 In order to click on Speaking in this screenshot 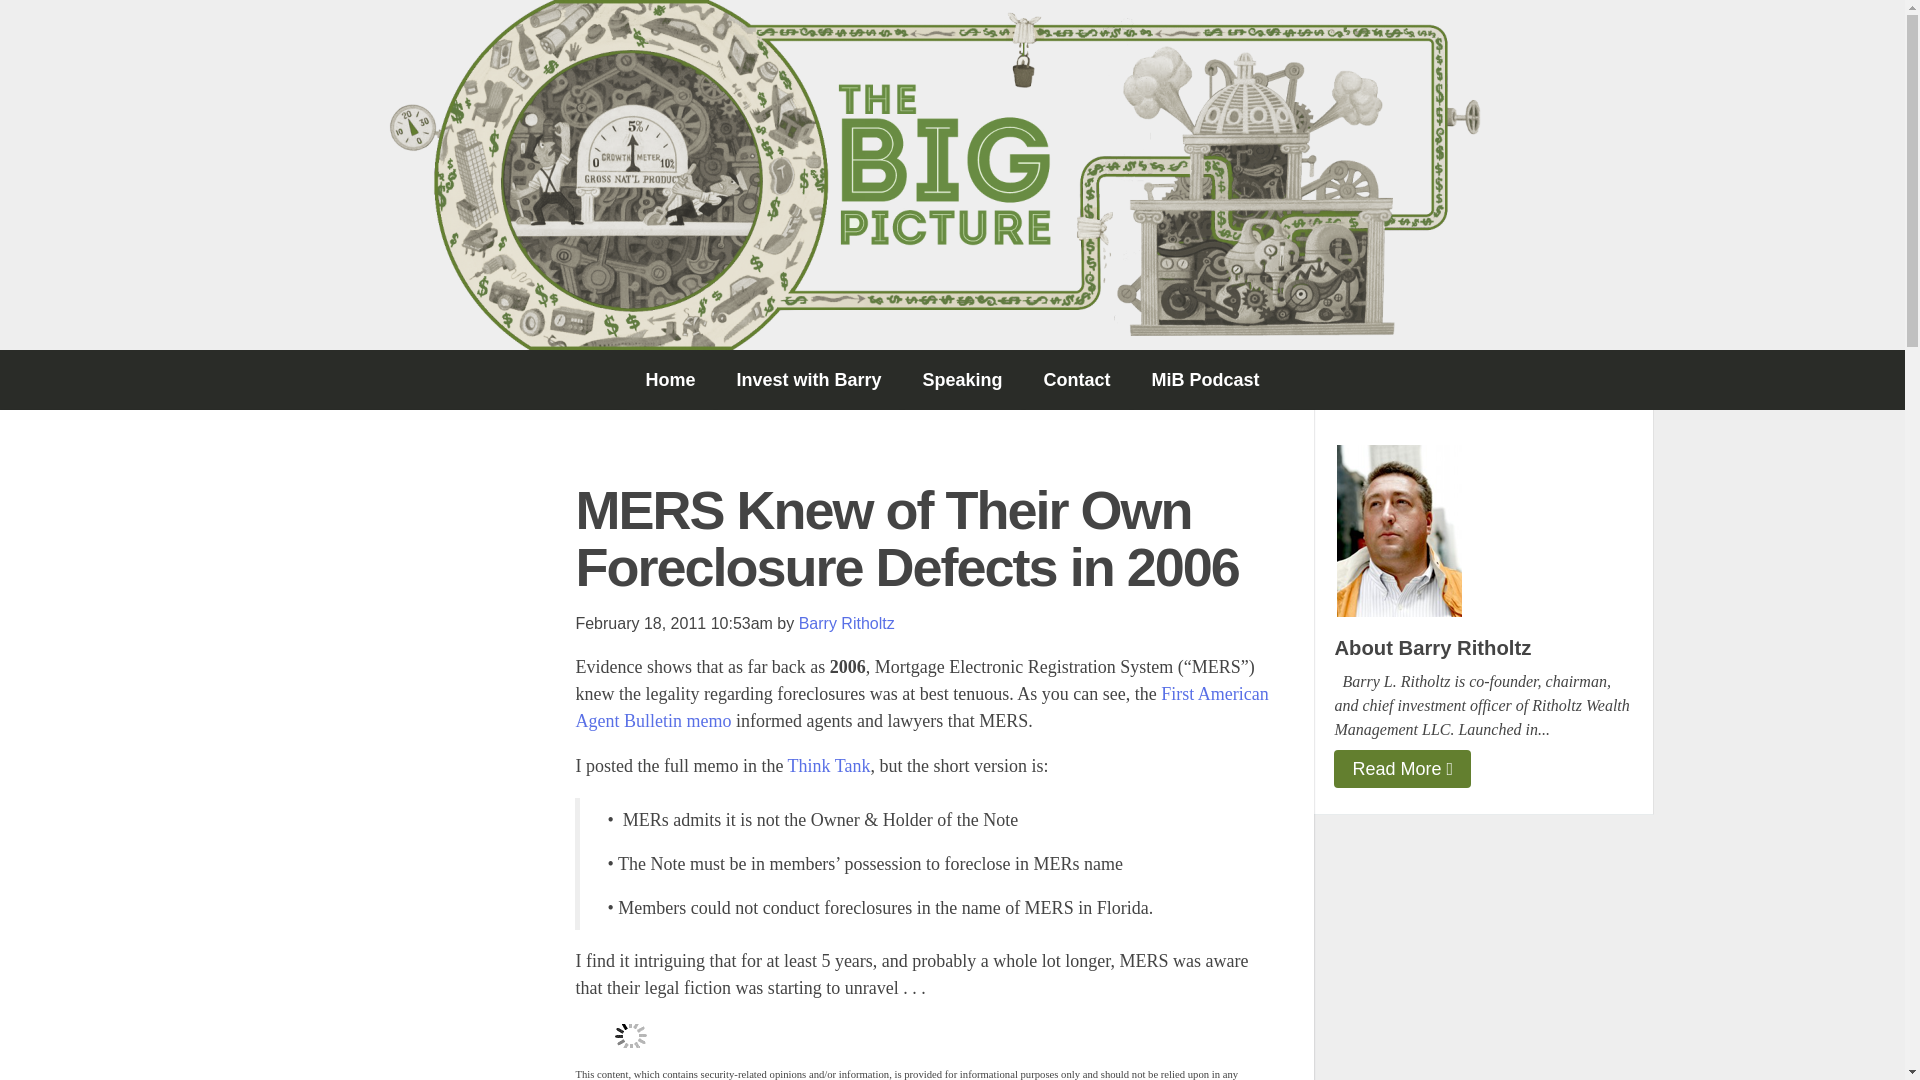, I will do `click(962, 380)`.